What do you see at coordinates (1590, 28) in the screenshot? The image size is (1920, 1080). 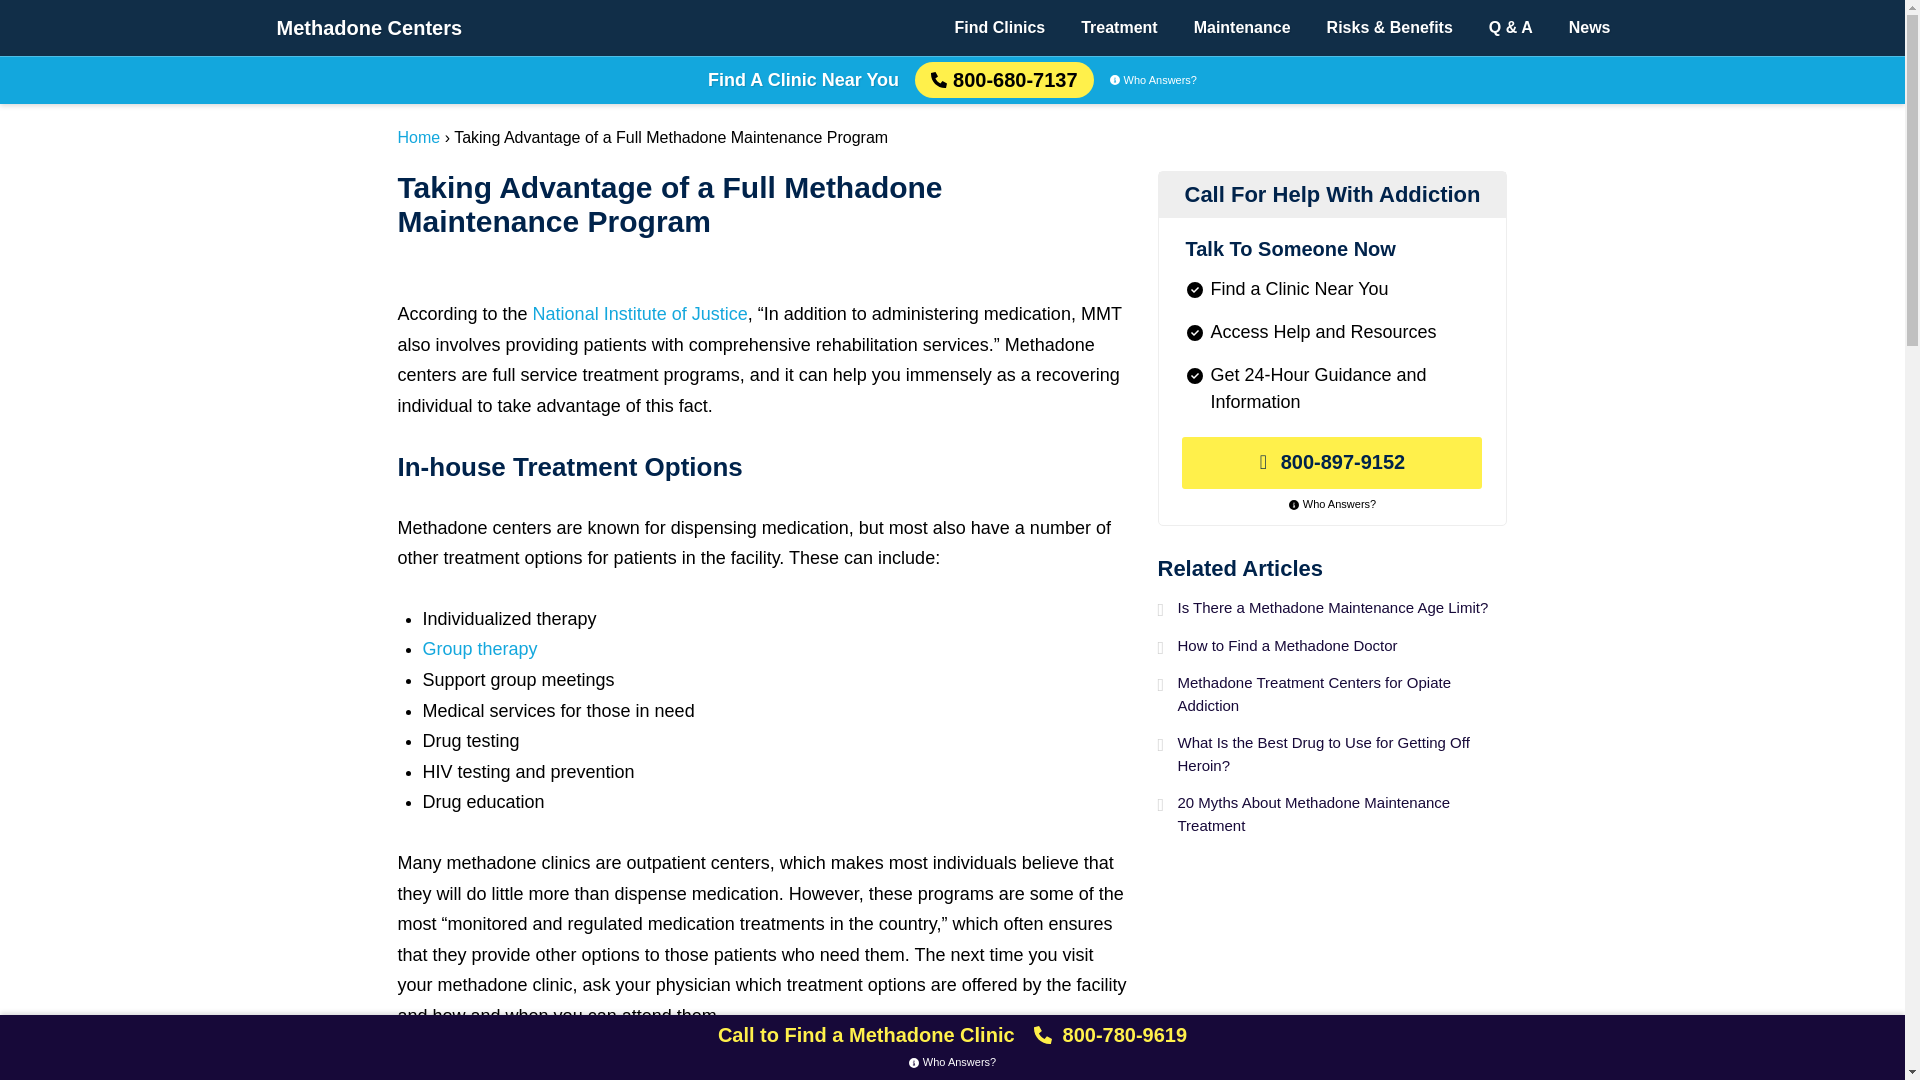 I see `News` at bounding box center [1590, 28].